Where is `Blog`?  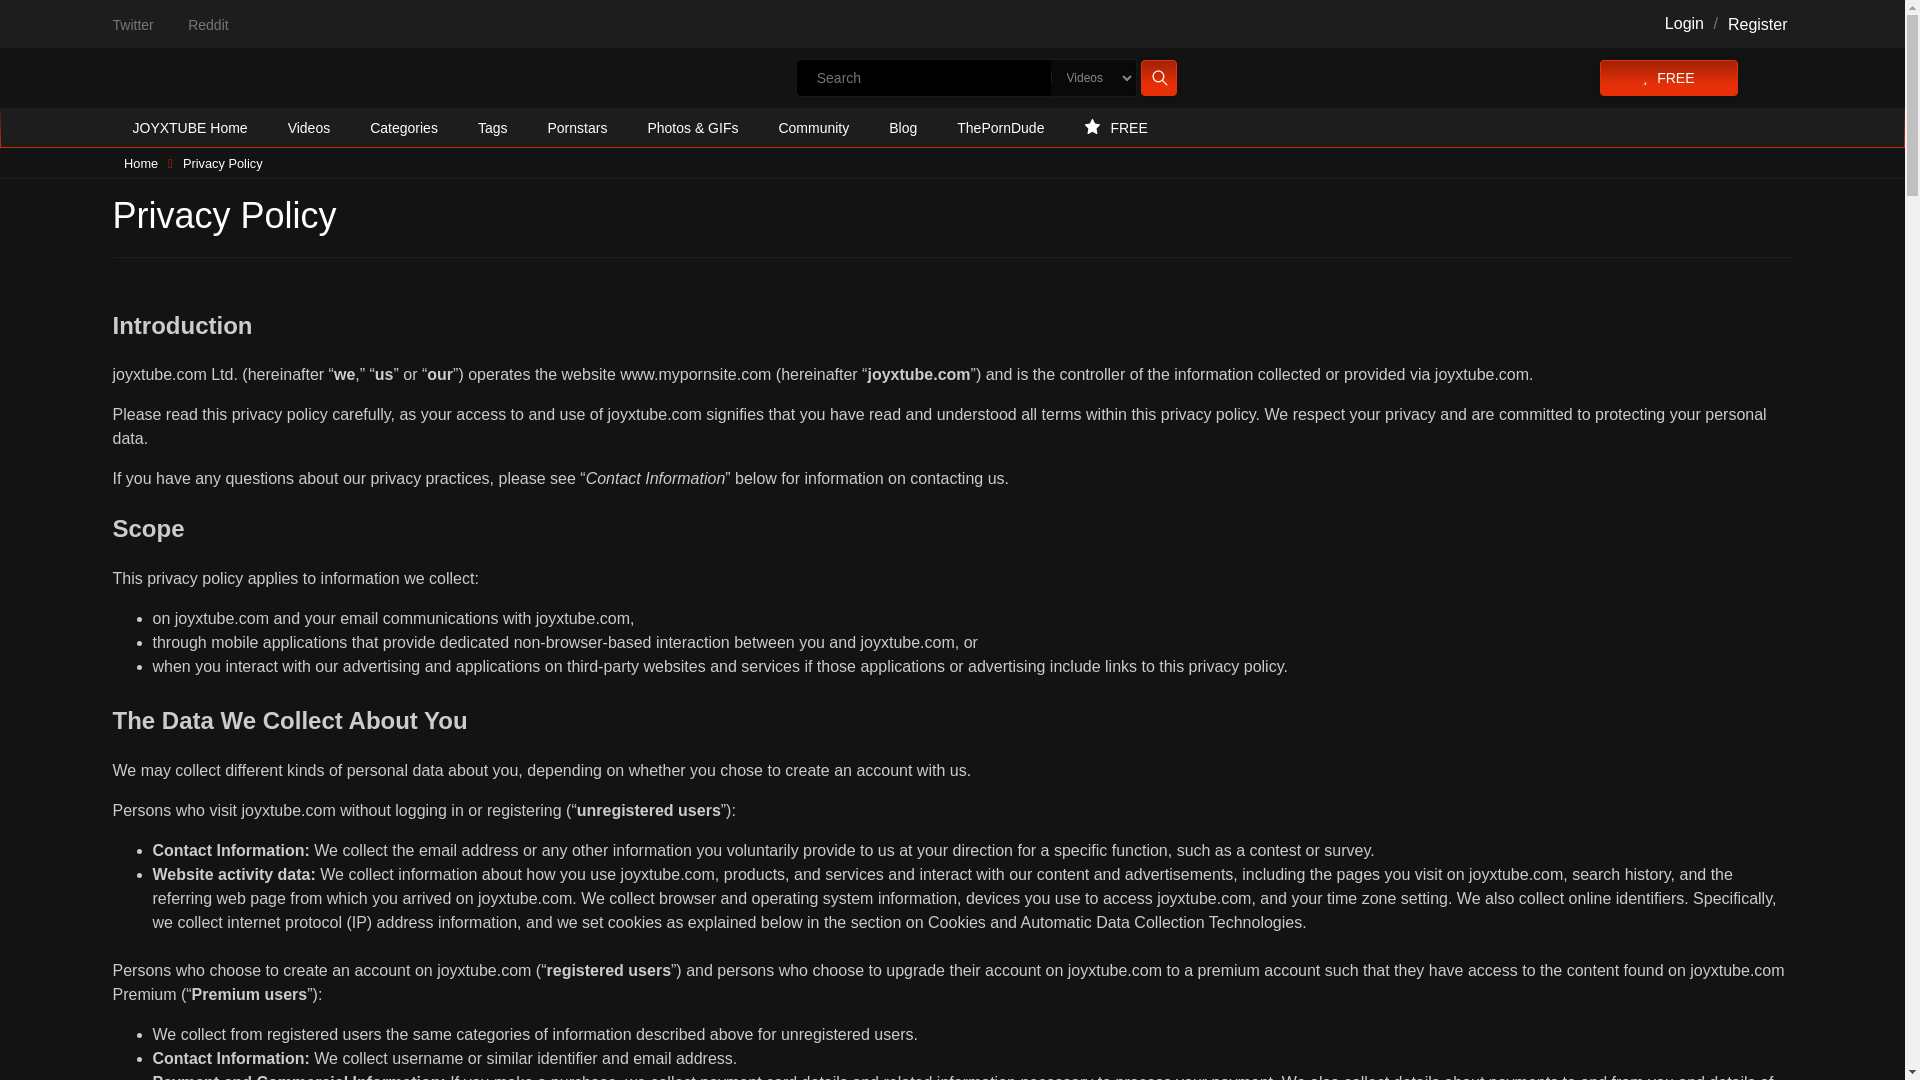 Blog is located at coordinates (902, 128).